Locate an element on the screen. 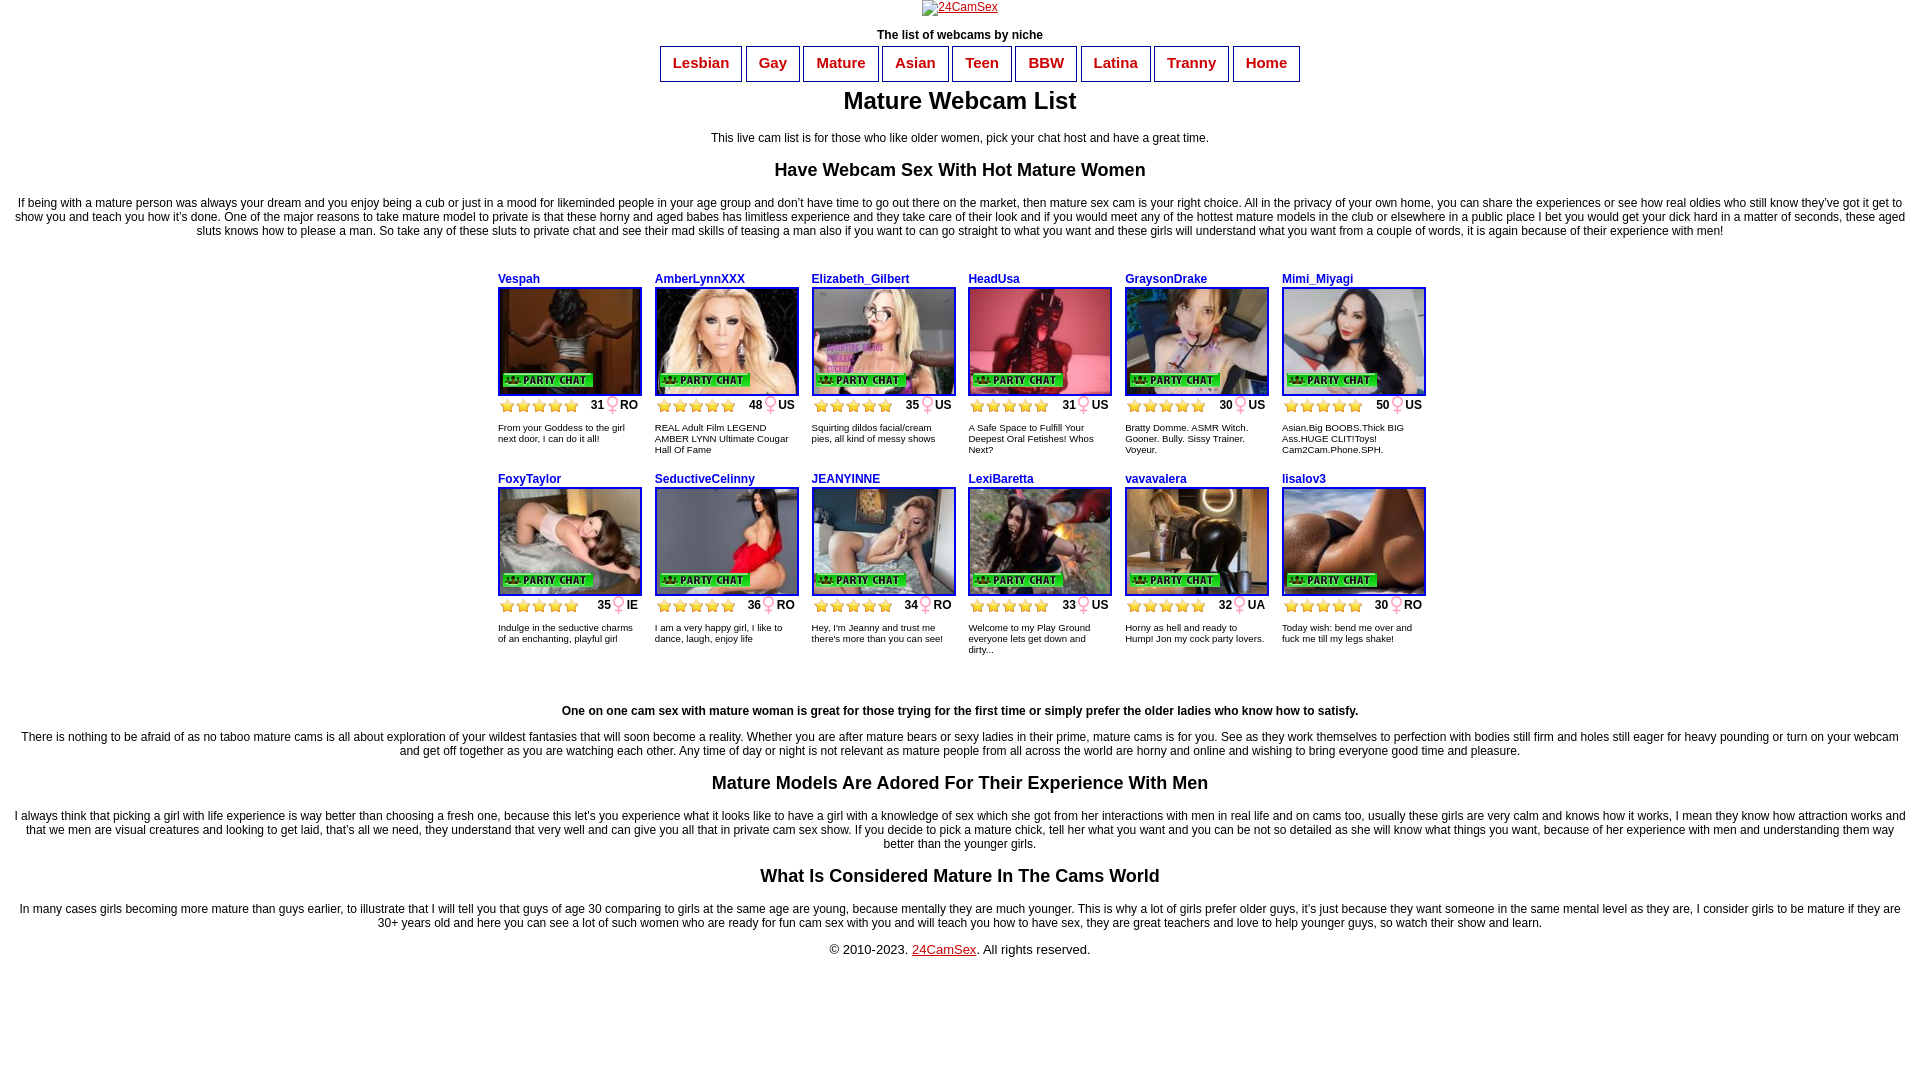 The height and width of the screenshot is (1080, 1920). Home is located at coordinates (1267, 62).